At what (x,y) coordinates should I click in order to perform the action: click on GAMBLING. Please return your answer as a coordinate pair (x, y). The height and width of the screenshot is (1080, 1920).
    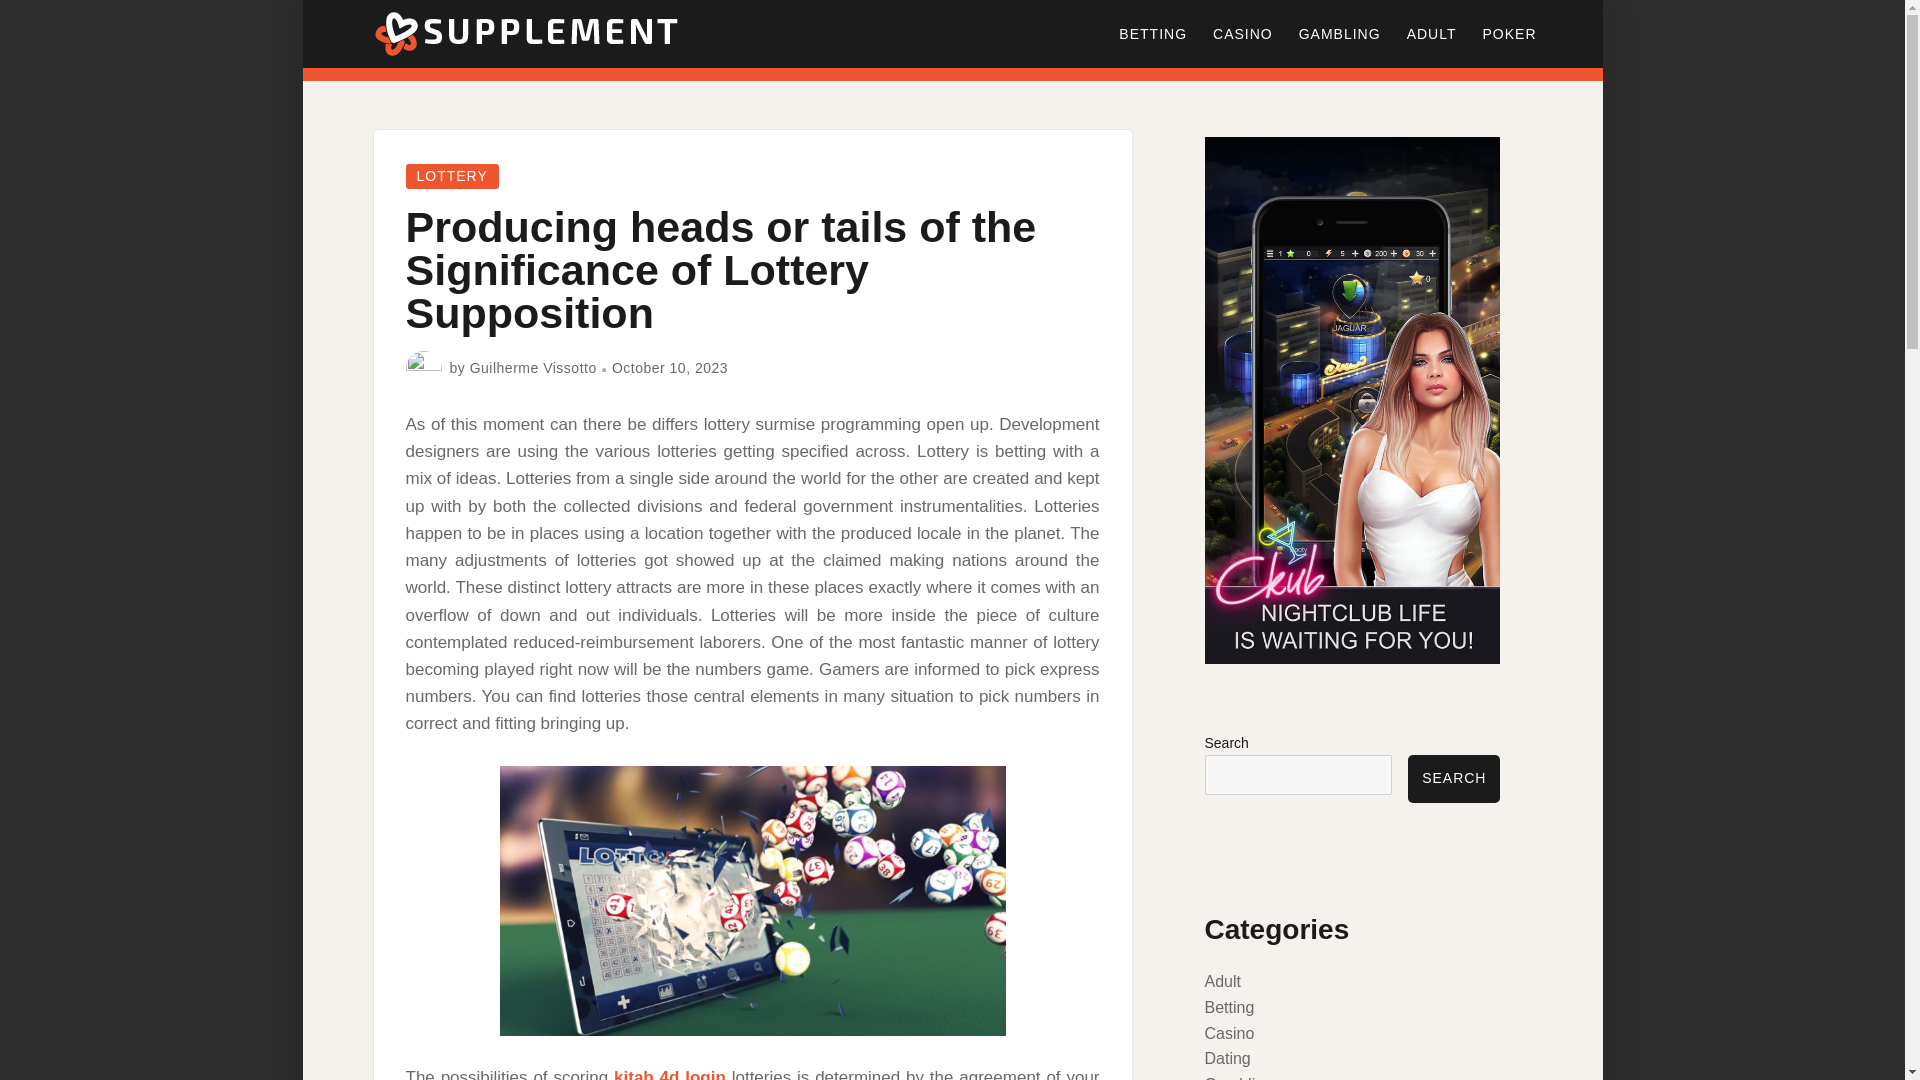
    Looking at the image, I should click on (1340, 34).